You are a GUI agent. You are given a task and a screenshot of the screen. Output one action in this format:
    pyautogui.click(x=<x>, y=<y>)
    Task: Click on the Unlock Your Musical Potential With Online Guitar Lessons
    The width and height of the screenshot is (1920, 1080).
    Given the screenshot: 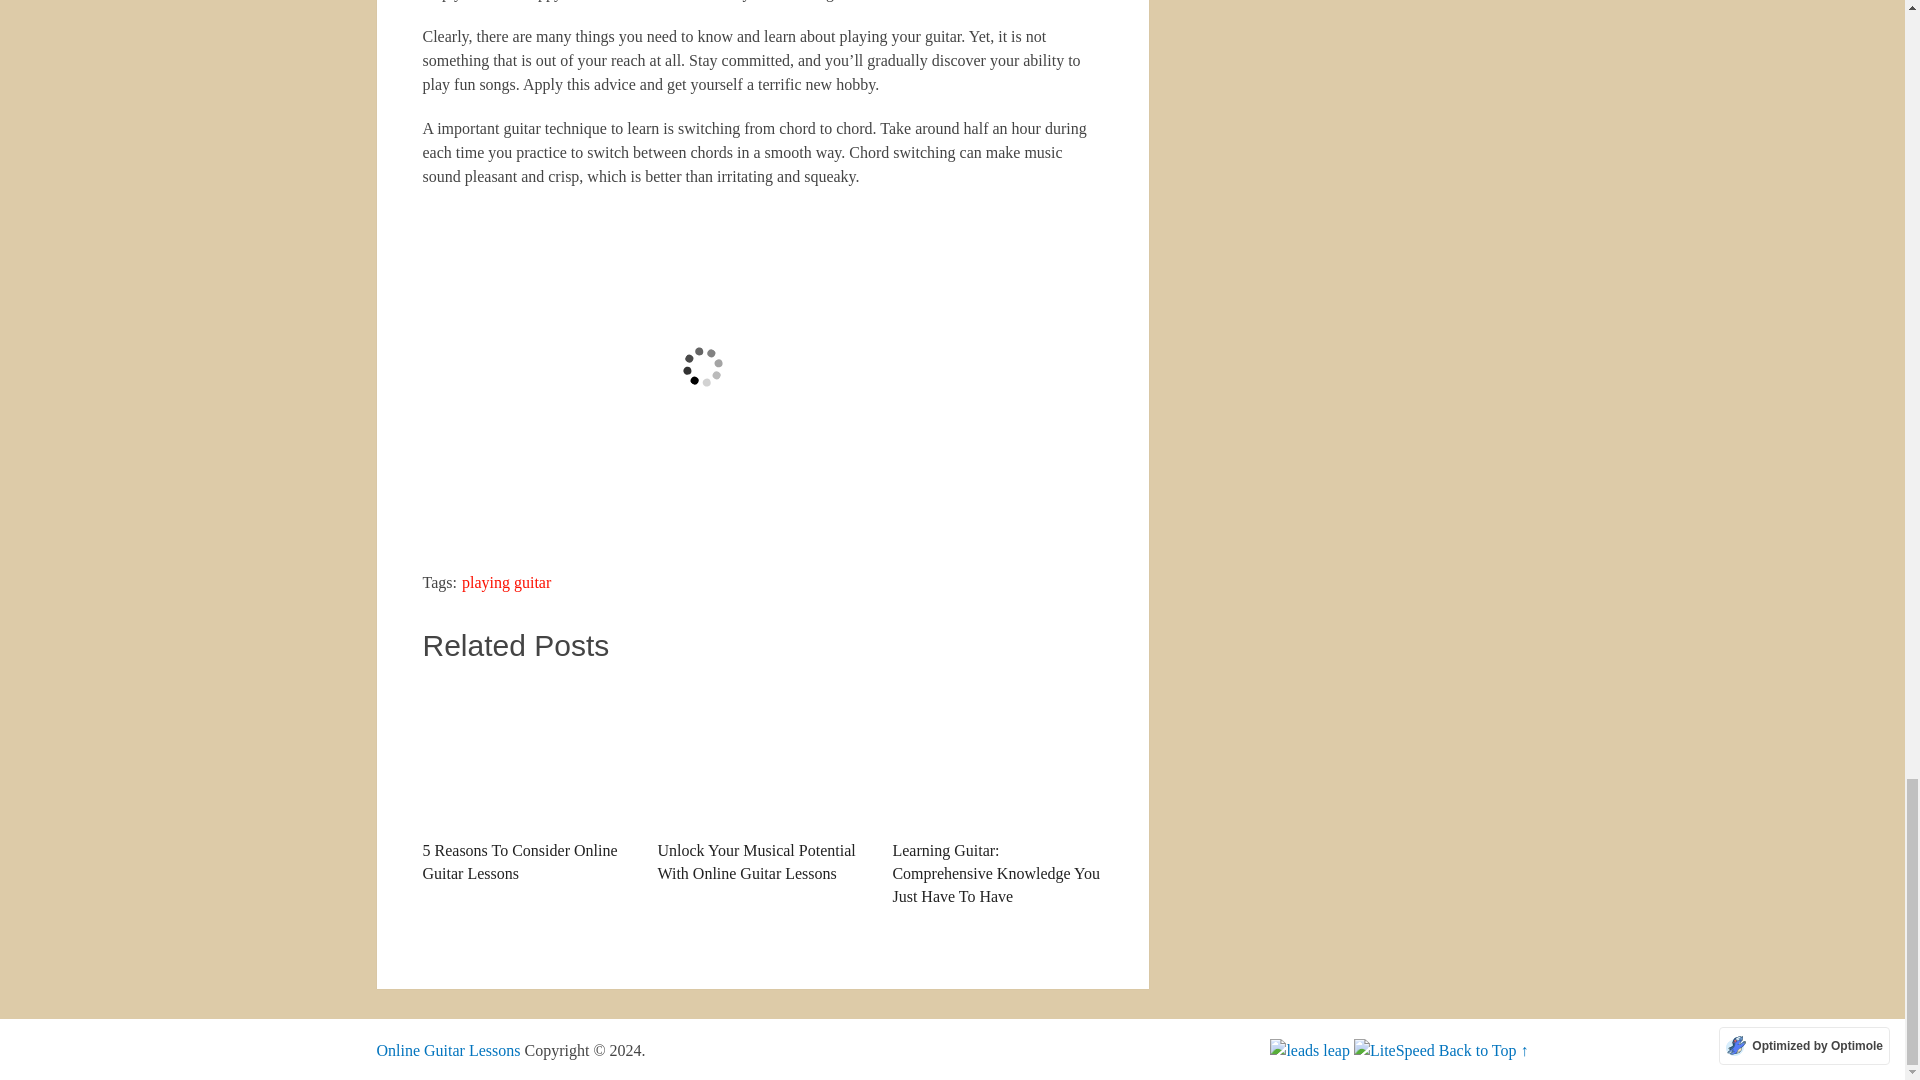 What is the action you would take?
    pyautogui.click(x=762, y=782)
    